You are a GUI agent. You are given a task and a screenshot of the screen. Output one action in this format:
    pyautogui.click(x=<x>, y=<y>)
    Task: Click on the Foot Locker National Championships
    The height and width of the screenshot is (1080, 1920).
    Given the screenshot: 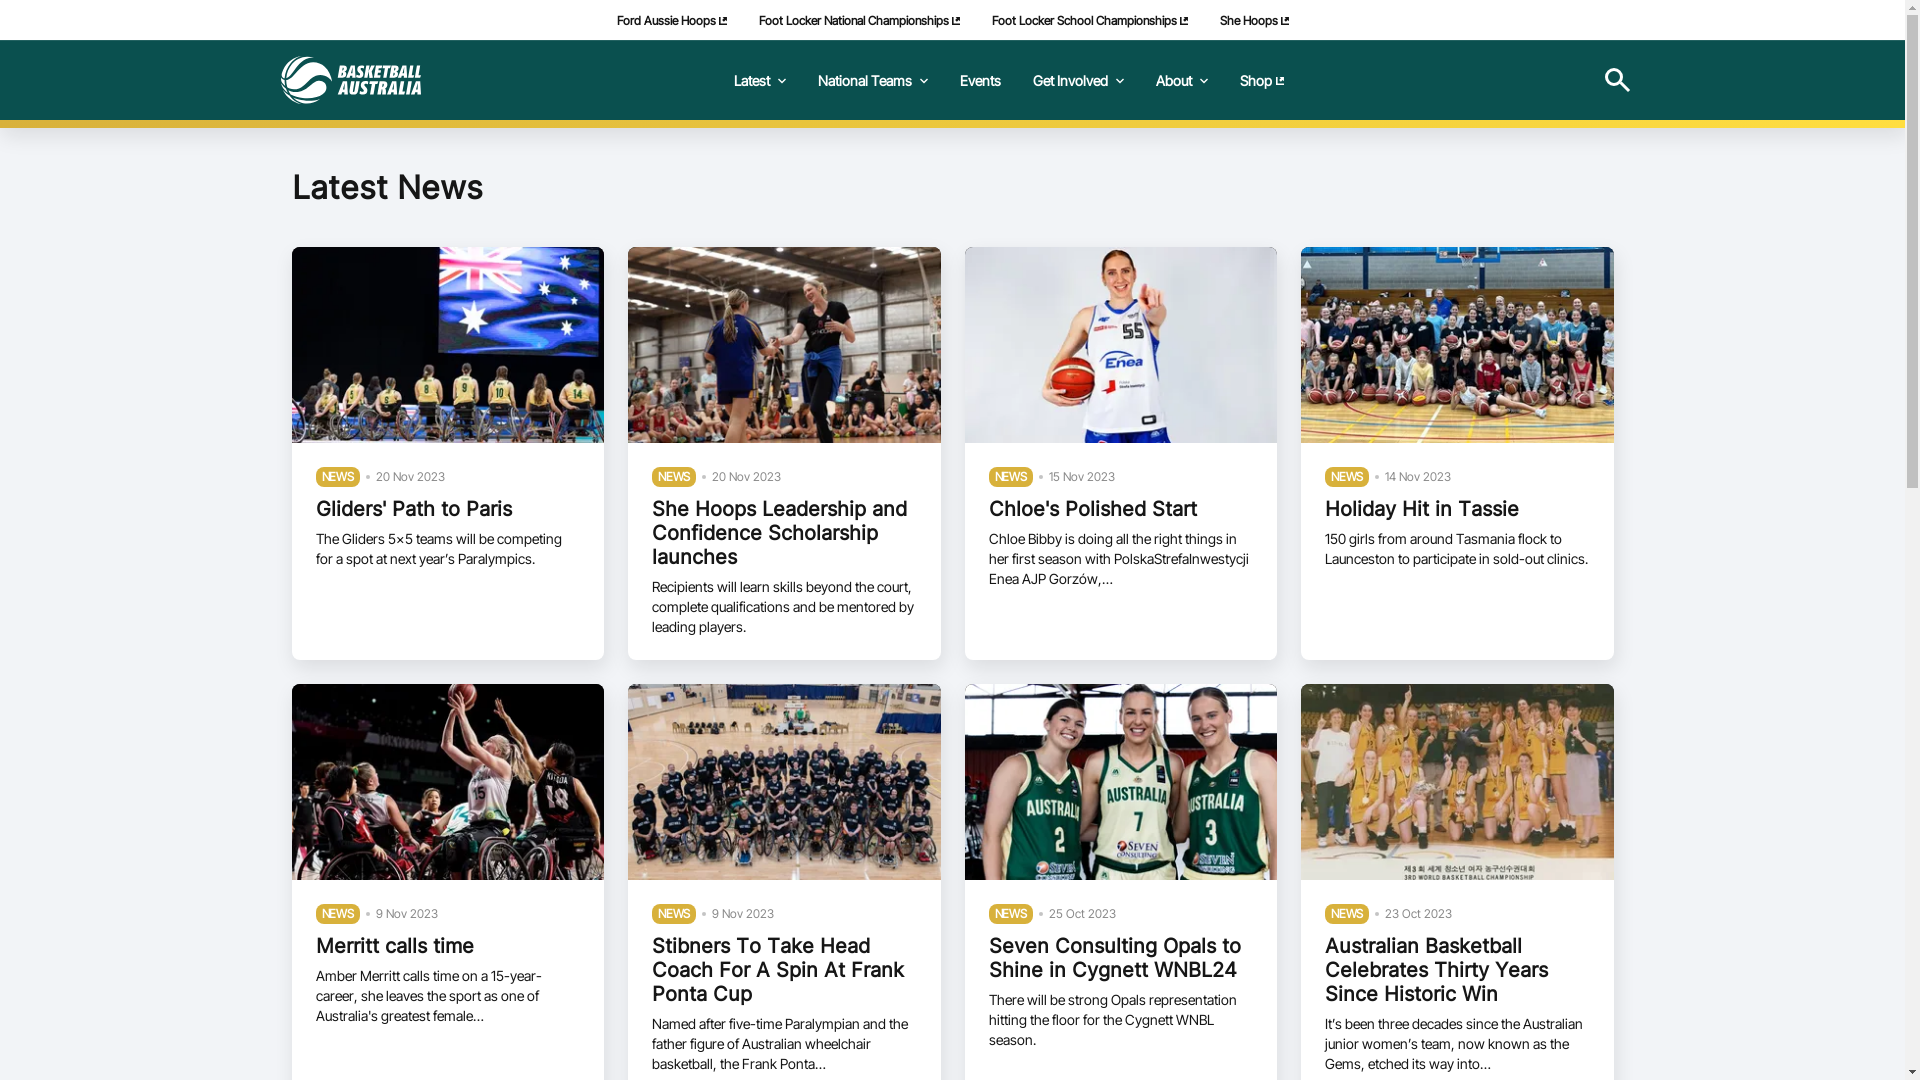 What is the action you would take?
    pyautogui.click(x=858, y=20)
    